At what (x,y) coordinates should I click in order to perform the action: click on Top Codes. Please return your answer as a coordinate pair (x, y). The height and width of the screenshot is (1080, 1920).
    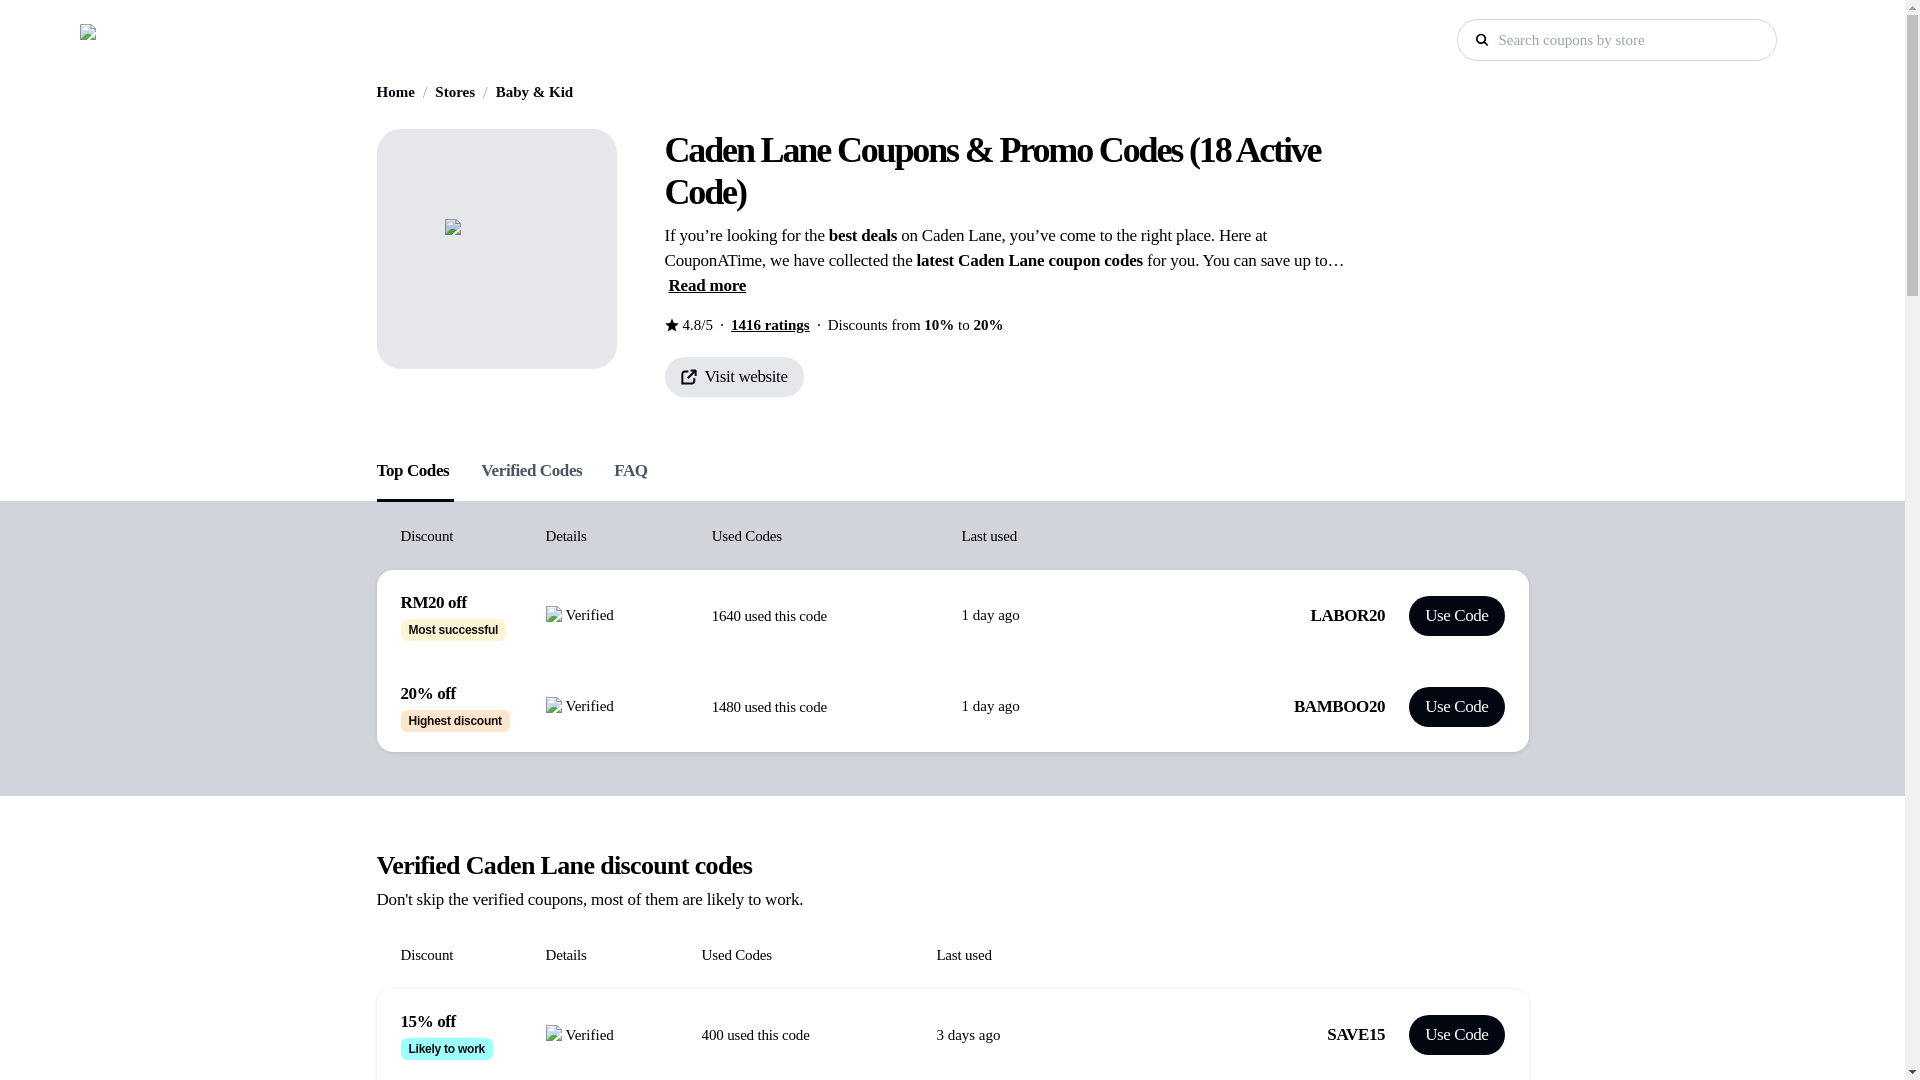
    Looking at the image, I should click on (412, 466).